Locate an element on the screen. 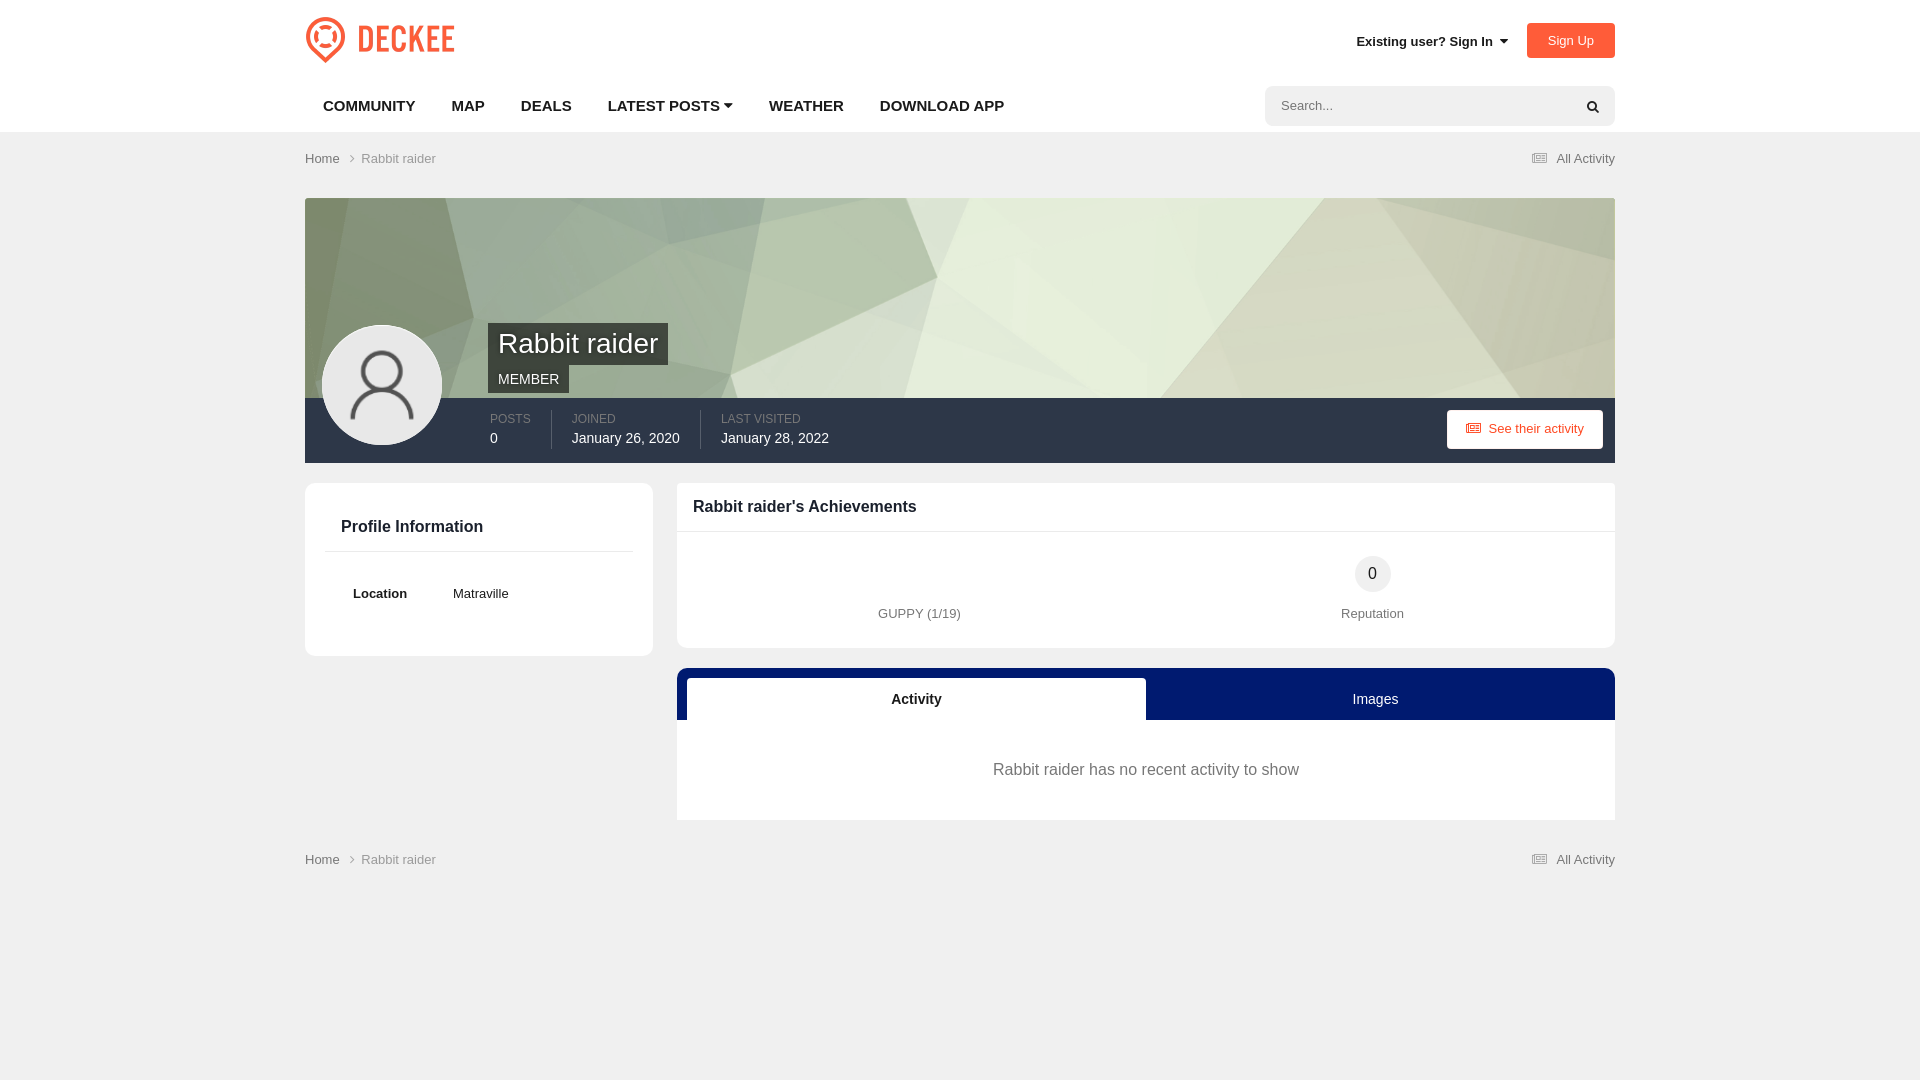 This screenshot has width=1920, height=1080. Existing user? Sign In   is located at coordinates (1432, 42).